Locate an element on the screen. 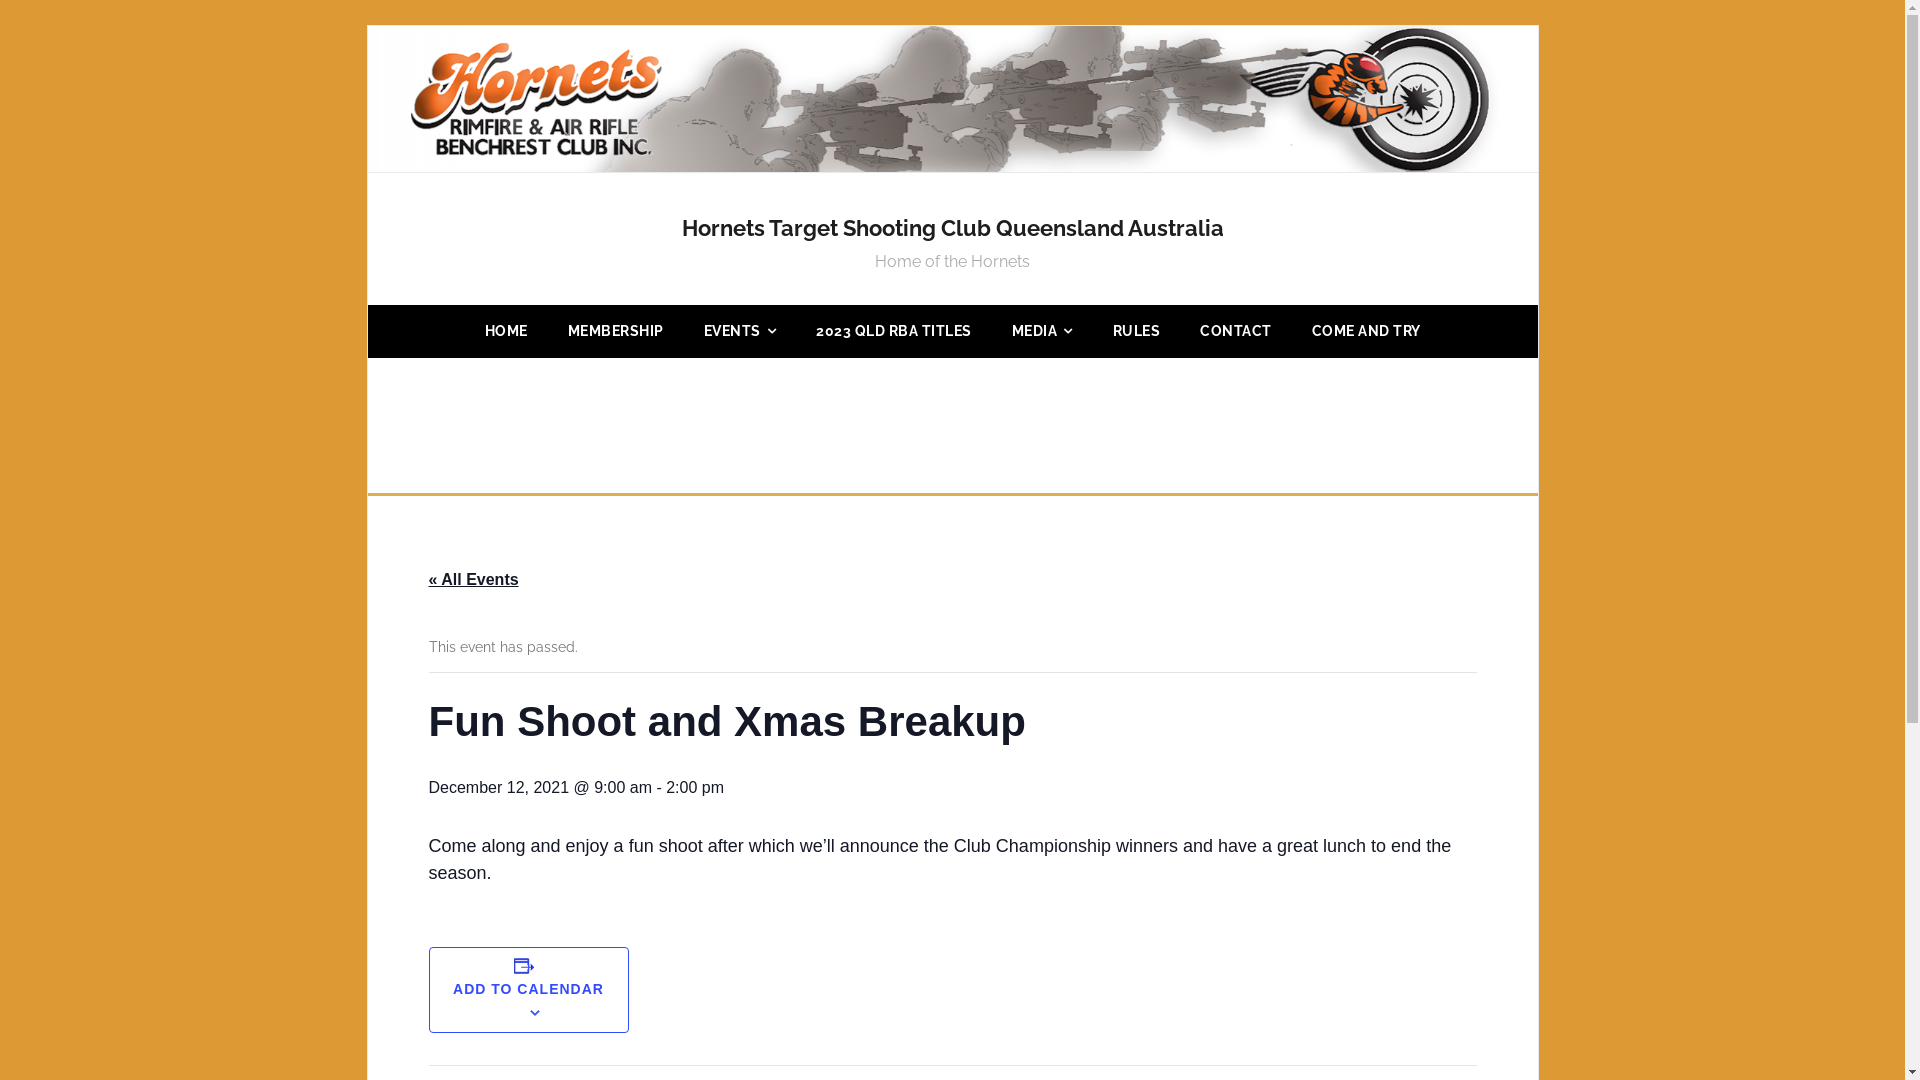 This screenshot has width=1920, height=1080. 2023 QLD RBA TITLES is located at coordinates (894, 332).